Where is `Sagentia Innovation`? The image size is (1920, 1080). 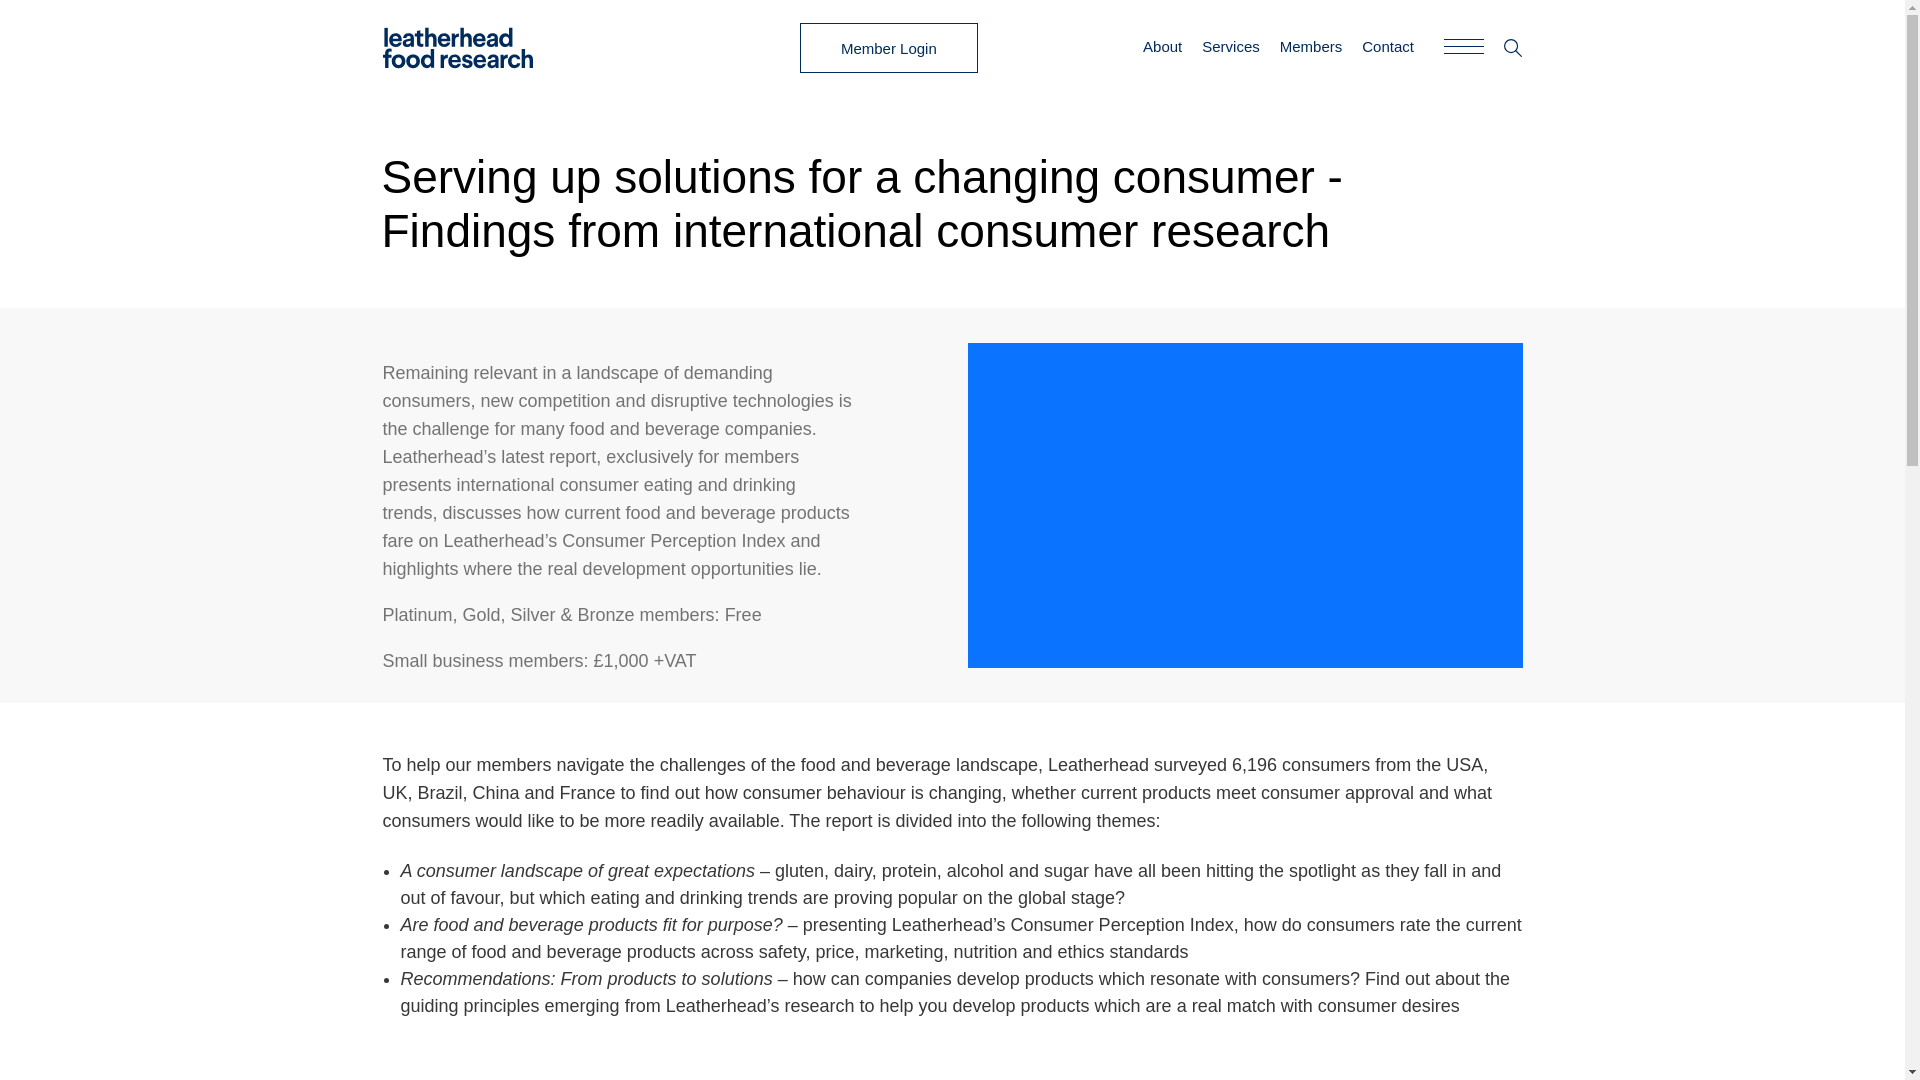 Sagentia Innovation is located at coordinates (449, 903).